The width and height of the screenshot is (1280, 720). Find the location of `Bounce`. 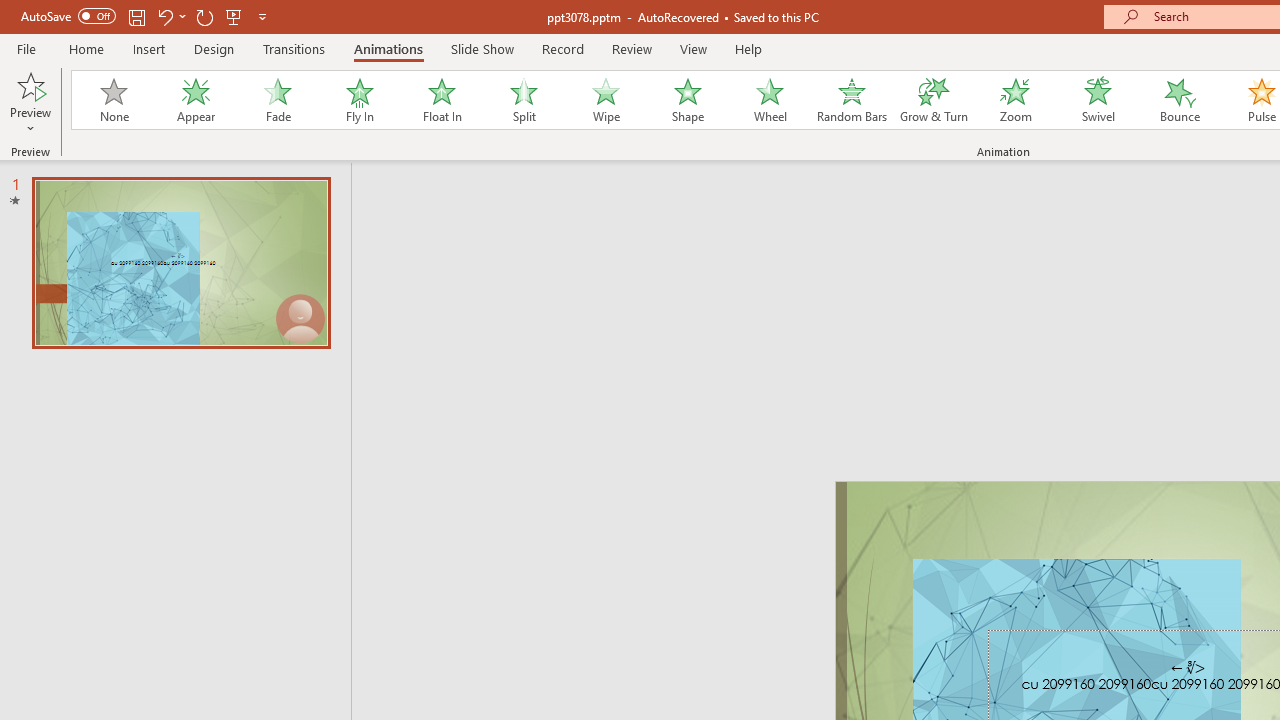

Bounce is located at coordinates (1180, 100).